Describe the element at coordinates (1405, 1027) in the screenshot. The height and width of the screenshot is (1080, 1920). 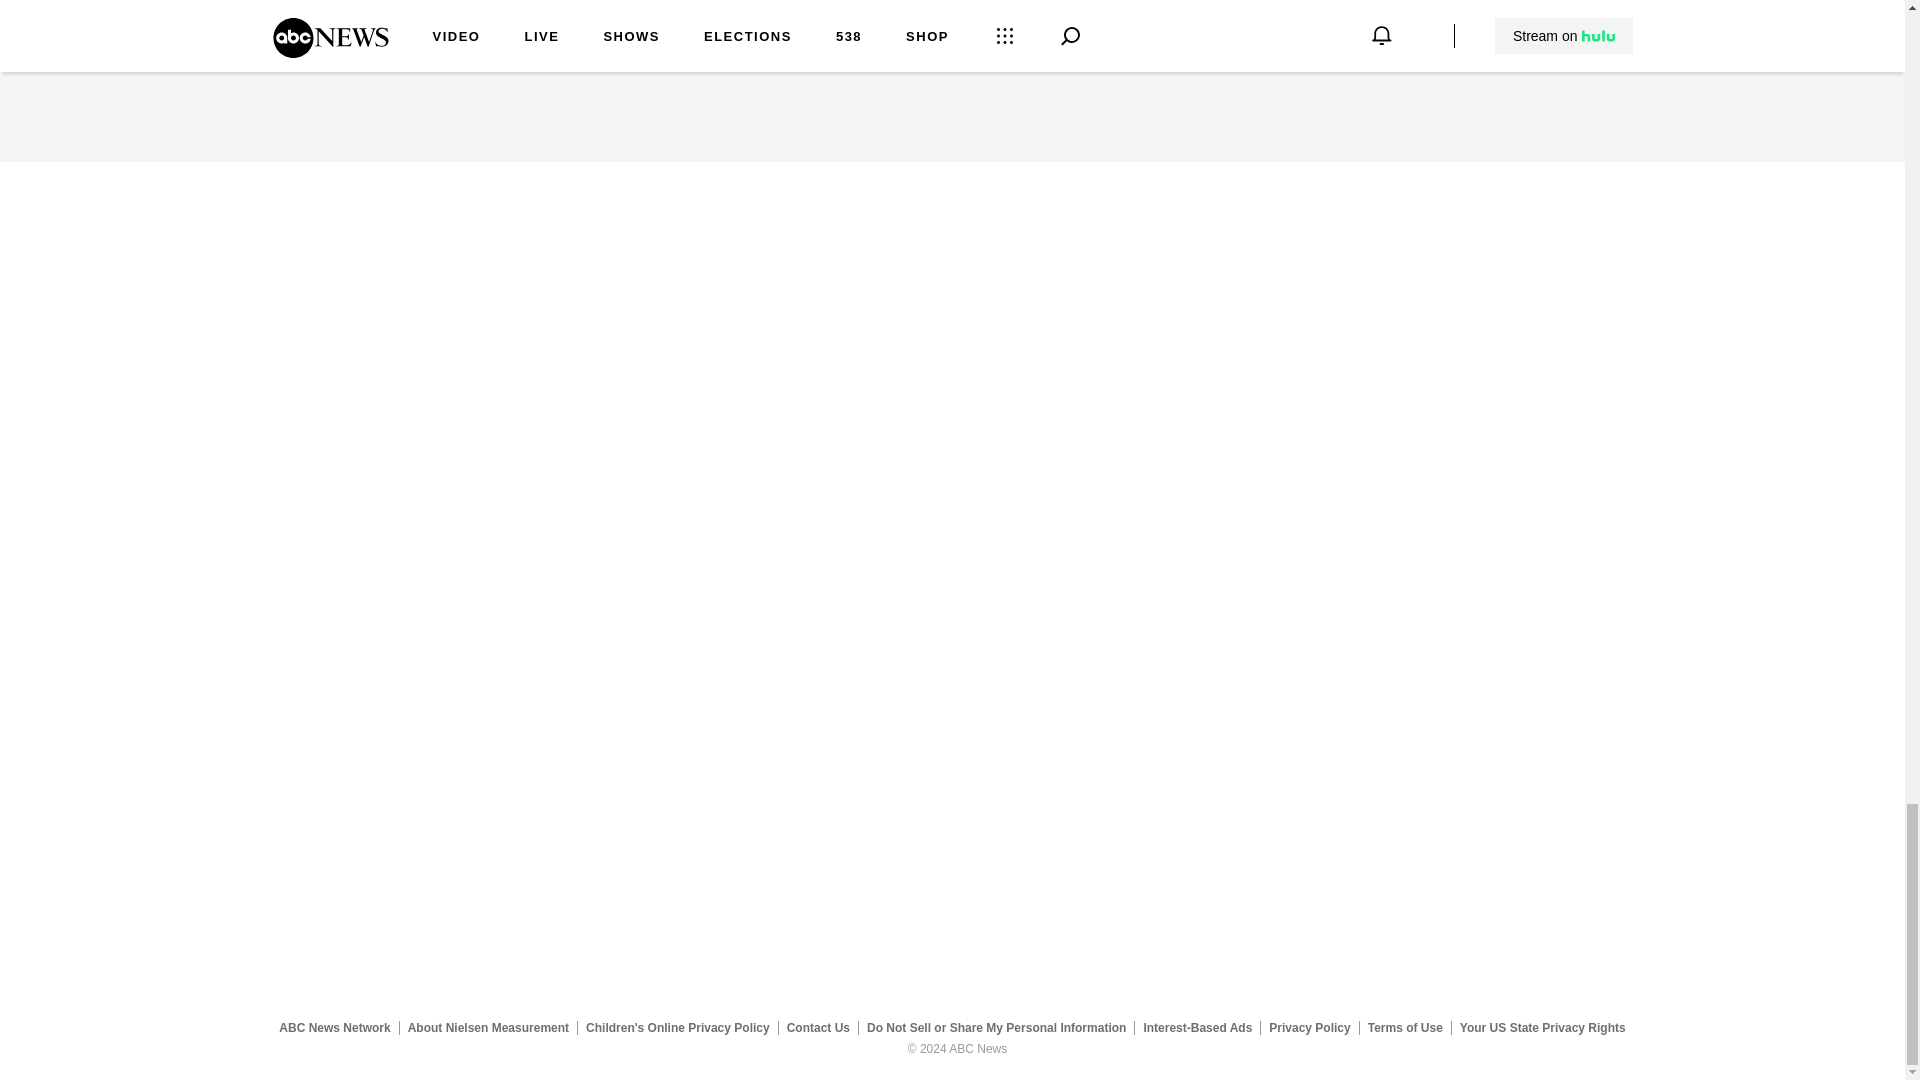
I see `Terms of Use` at that location.